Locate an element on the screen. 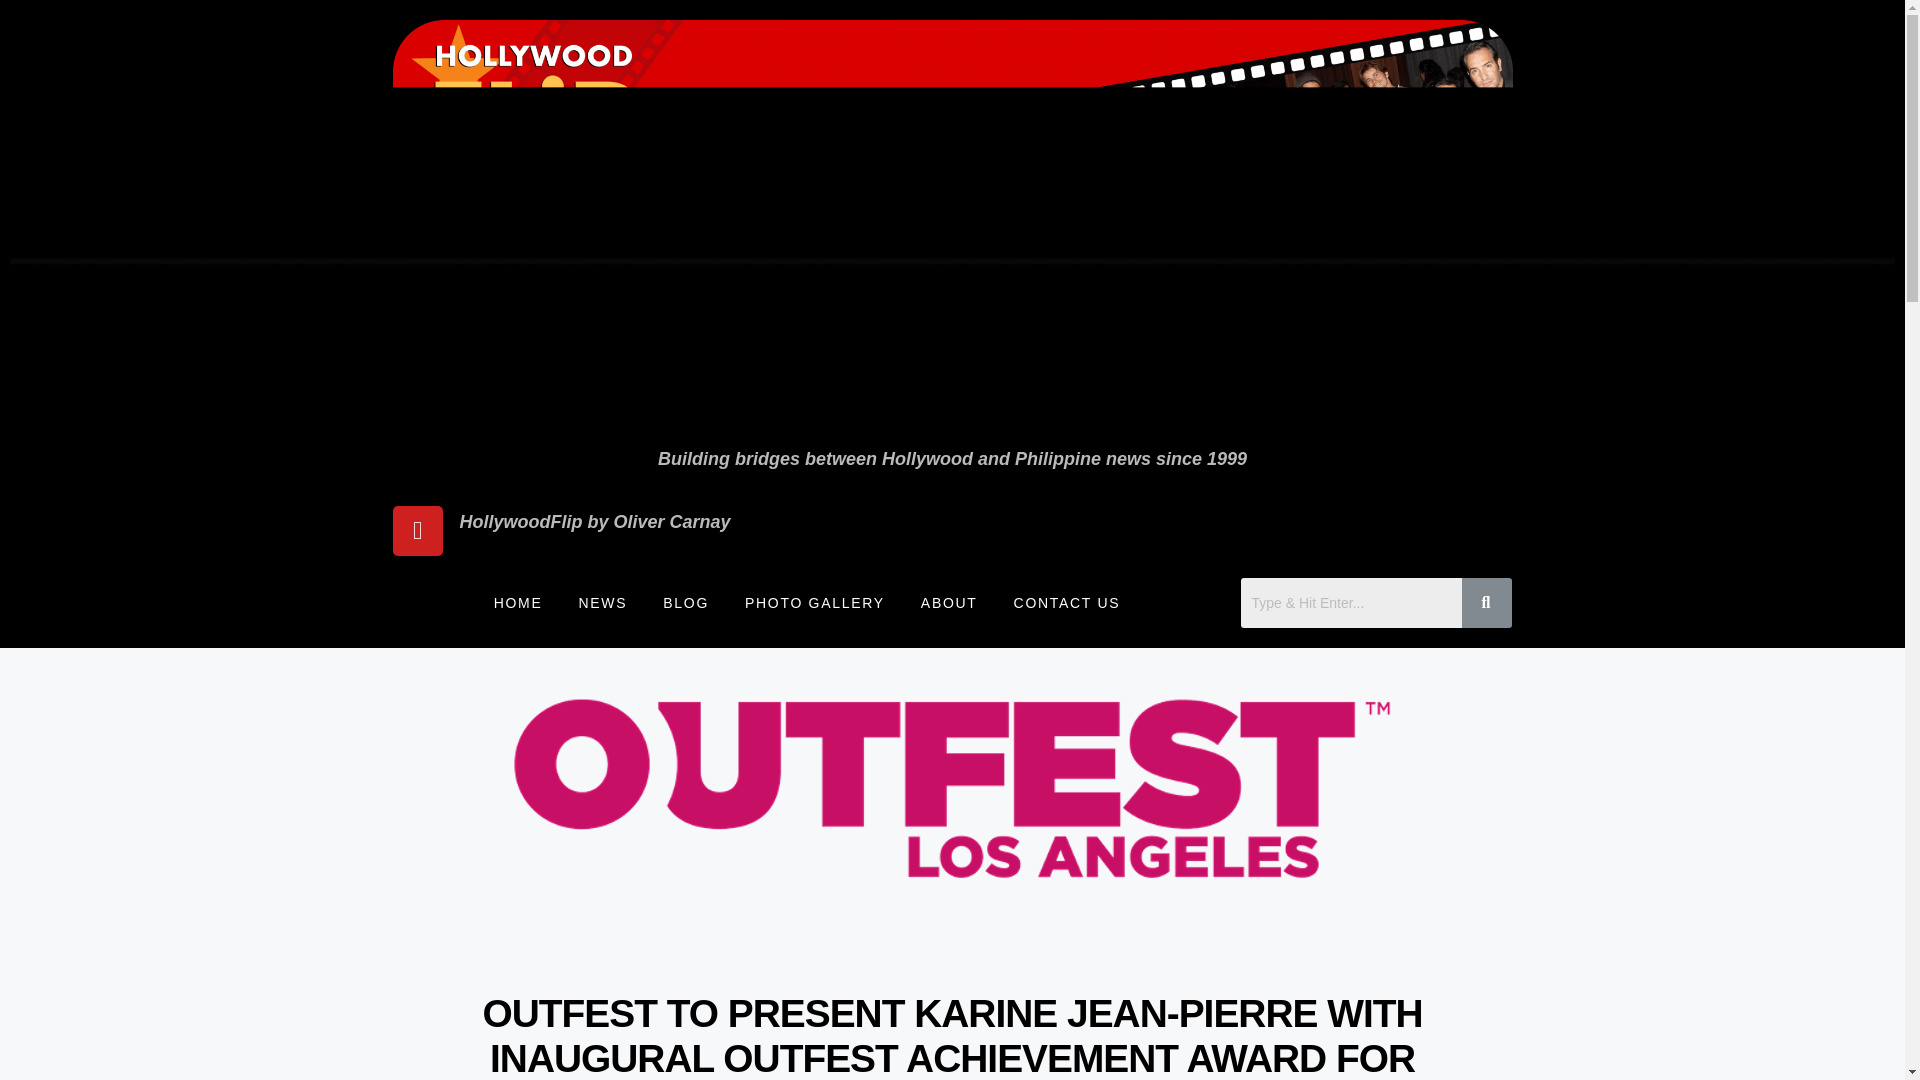 Image resolution: width=1920 pixels, height=1080 pixels. BLOG is located at coordinates (685, 602).